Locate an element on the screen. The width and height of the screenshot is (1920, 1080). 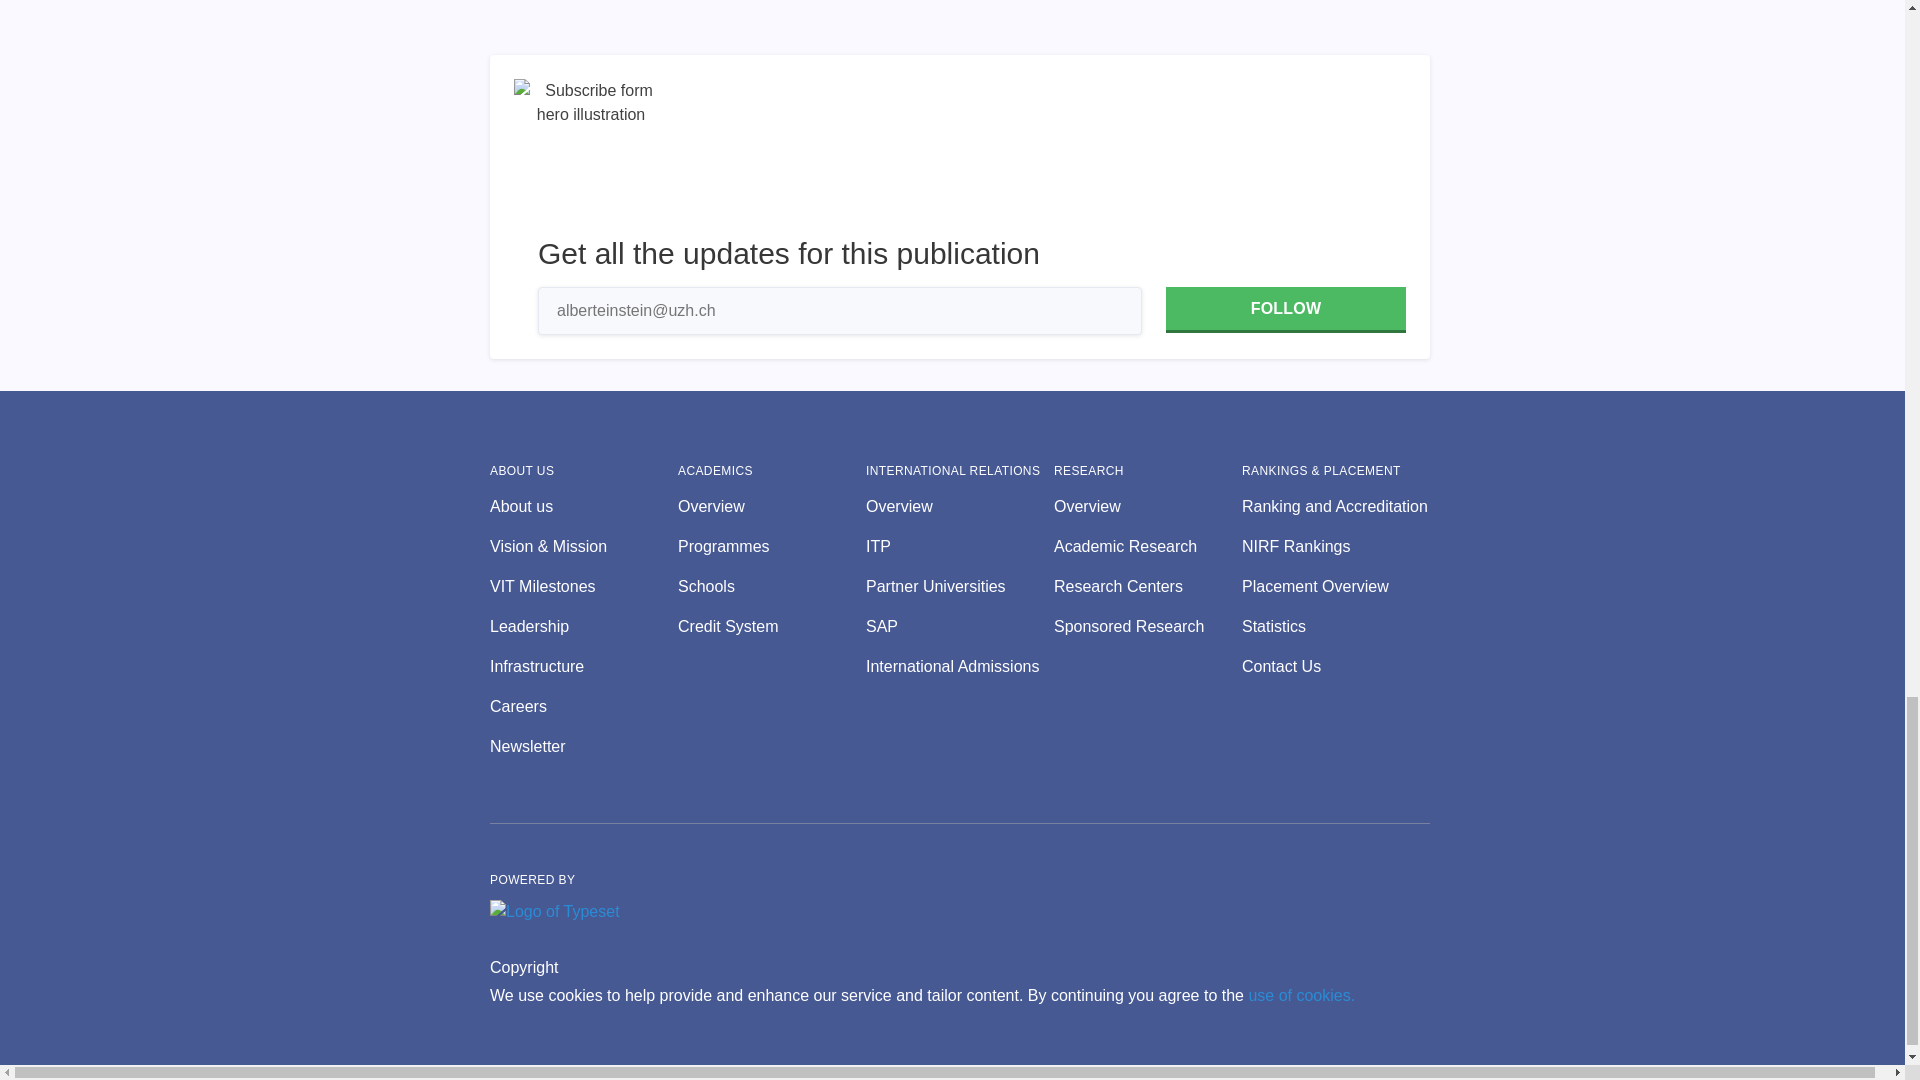
Careers is located at coordinates (583, 707).